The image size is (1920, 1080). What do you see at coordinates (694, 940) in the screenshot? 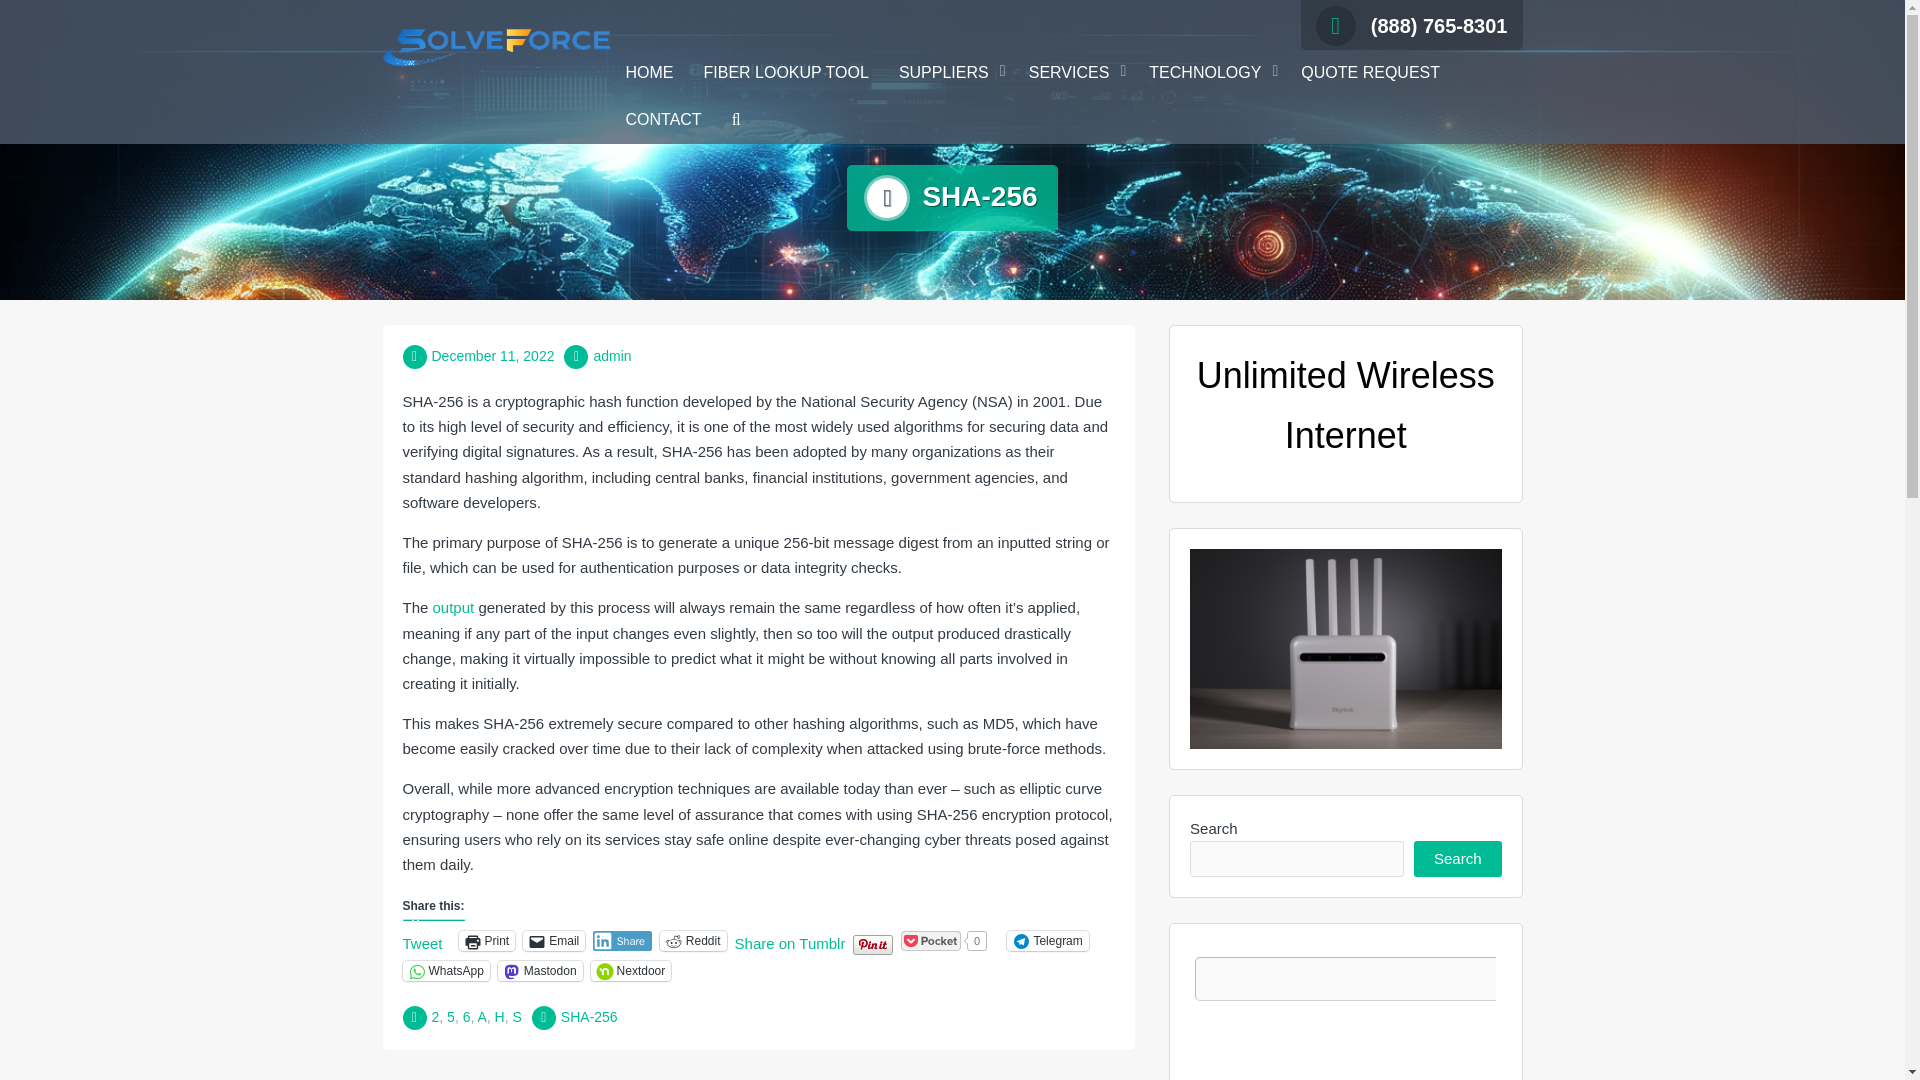
I see `Click to share on Reddit` at bounding box center [694, 940].